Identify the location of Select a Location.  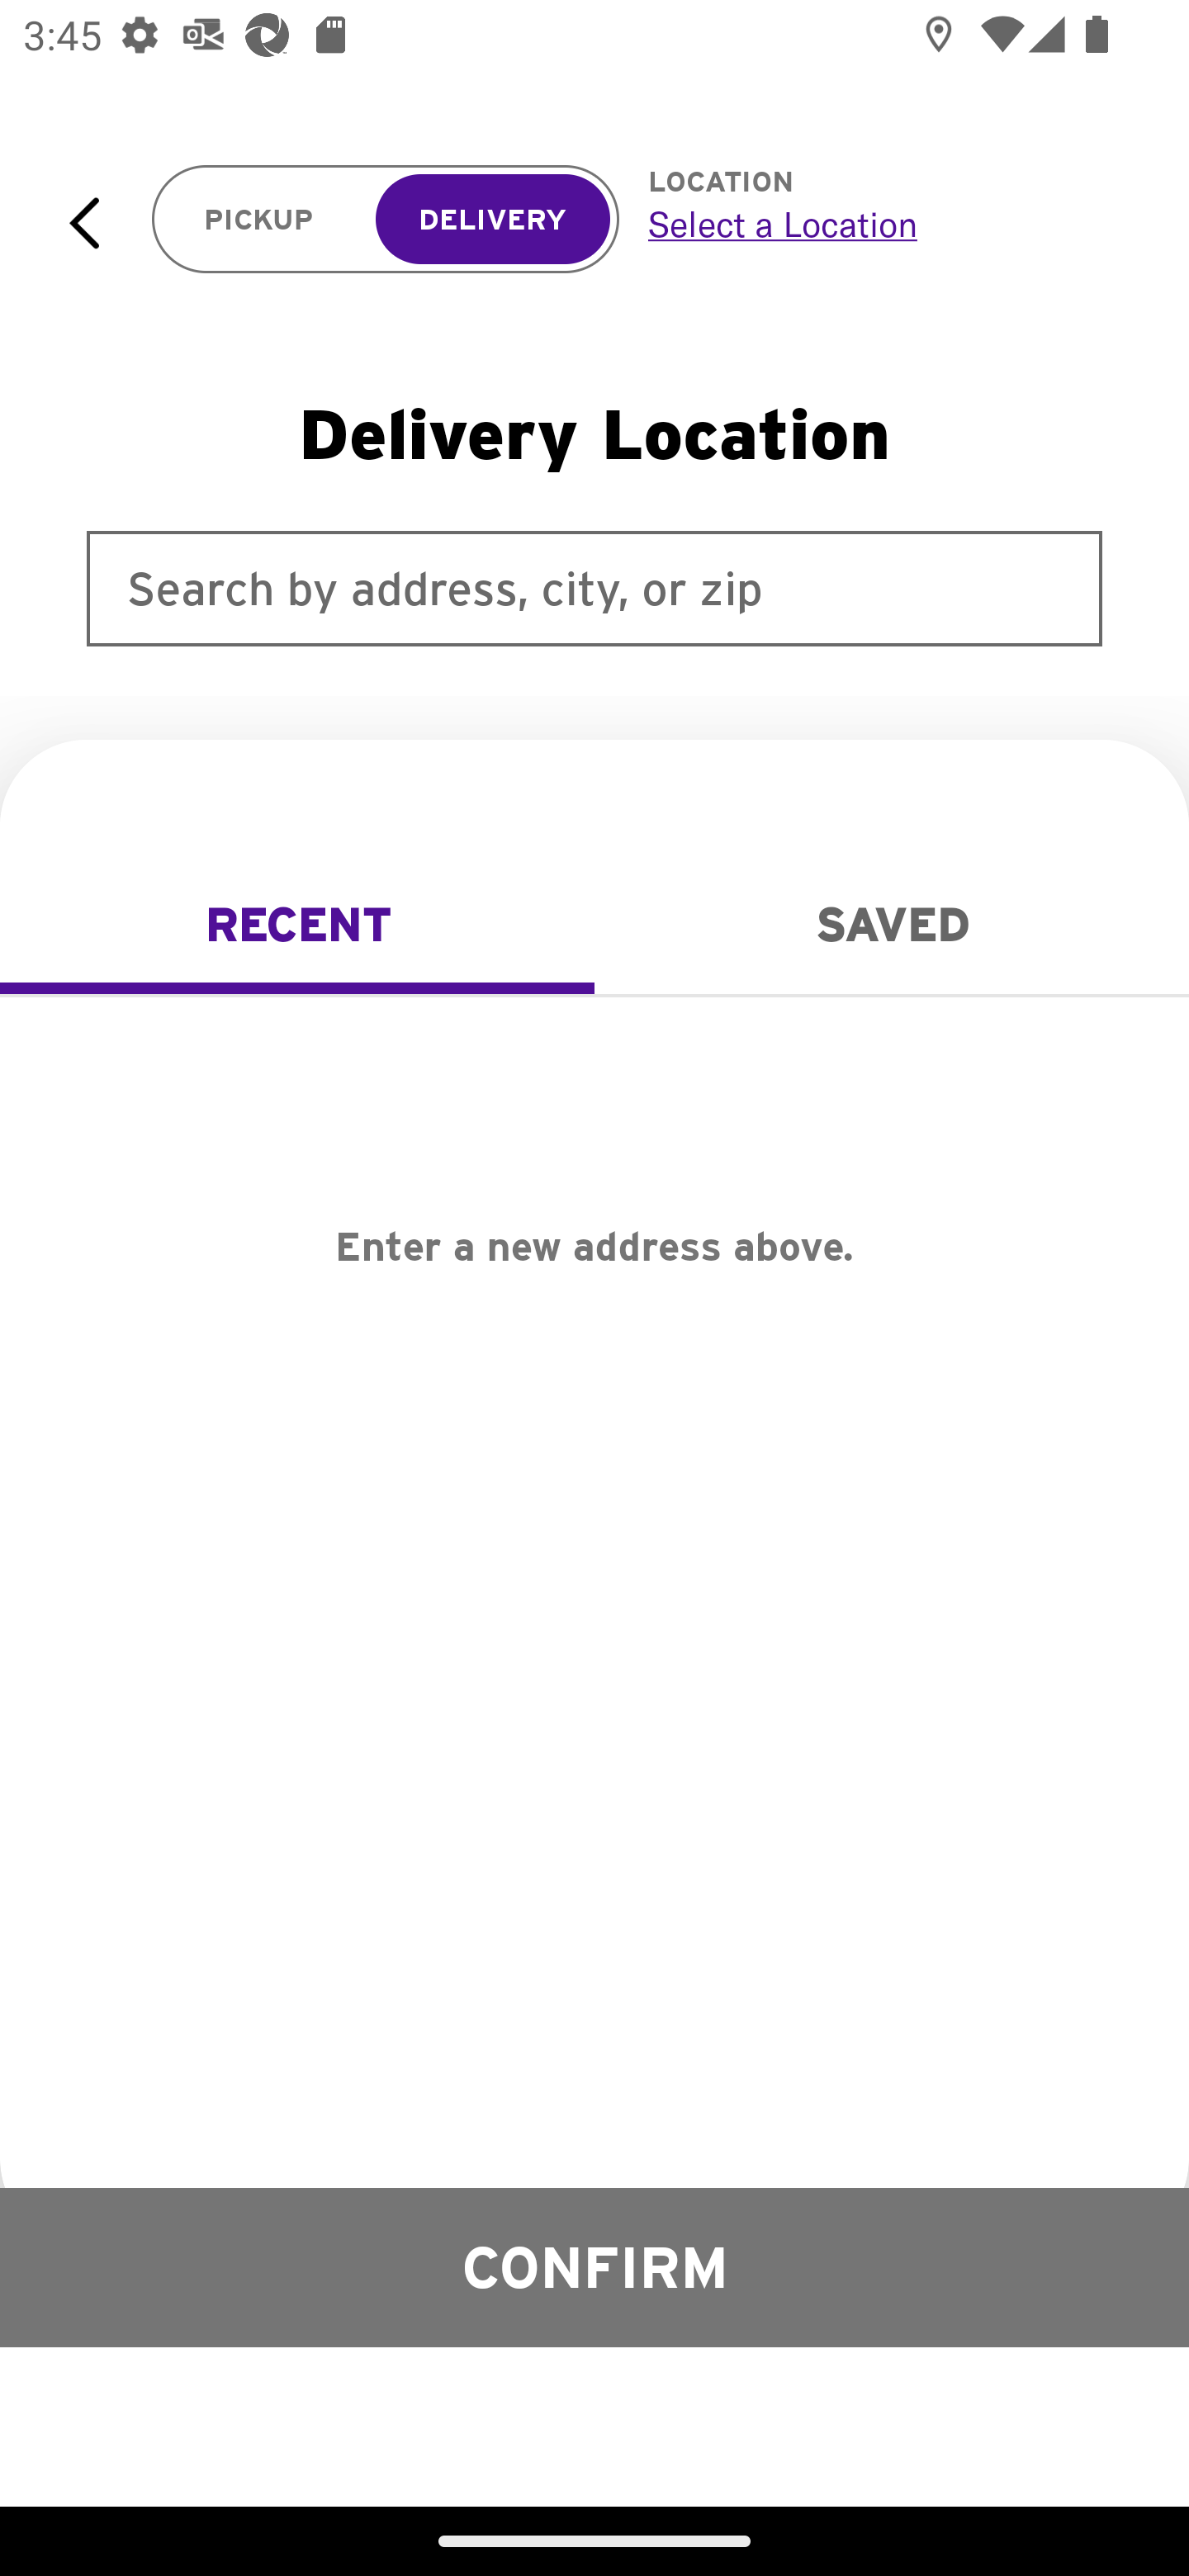
(882, 224).